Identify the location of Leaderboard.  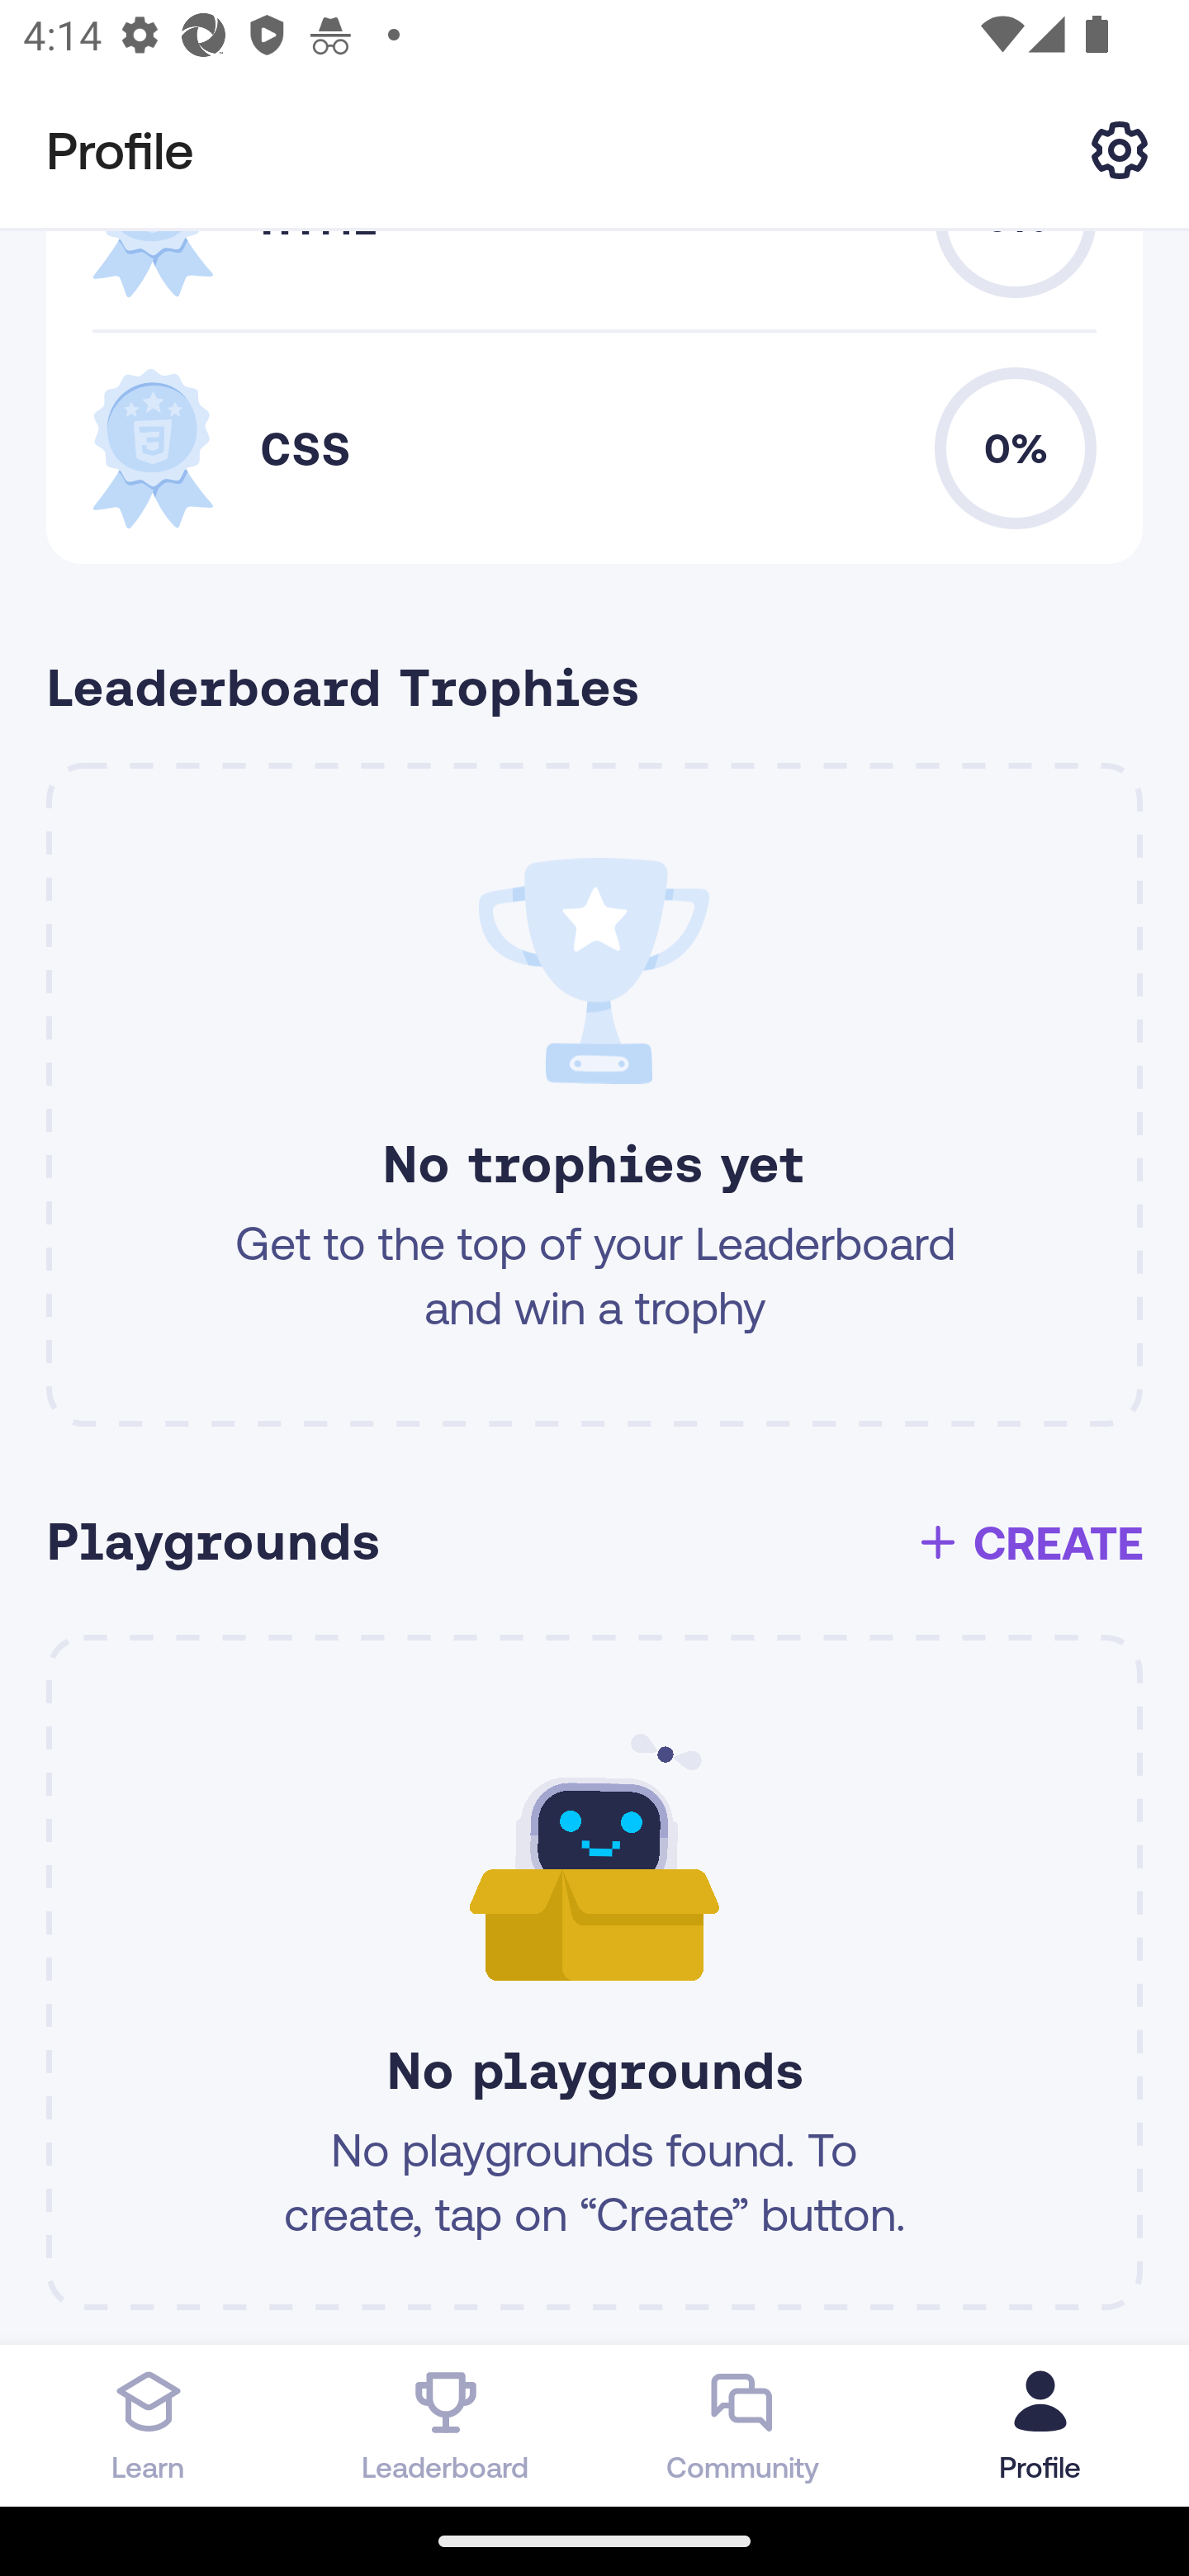
(446, 2425).